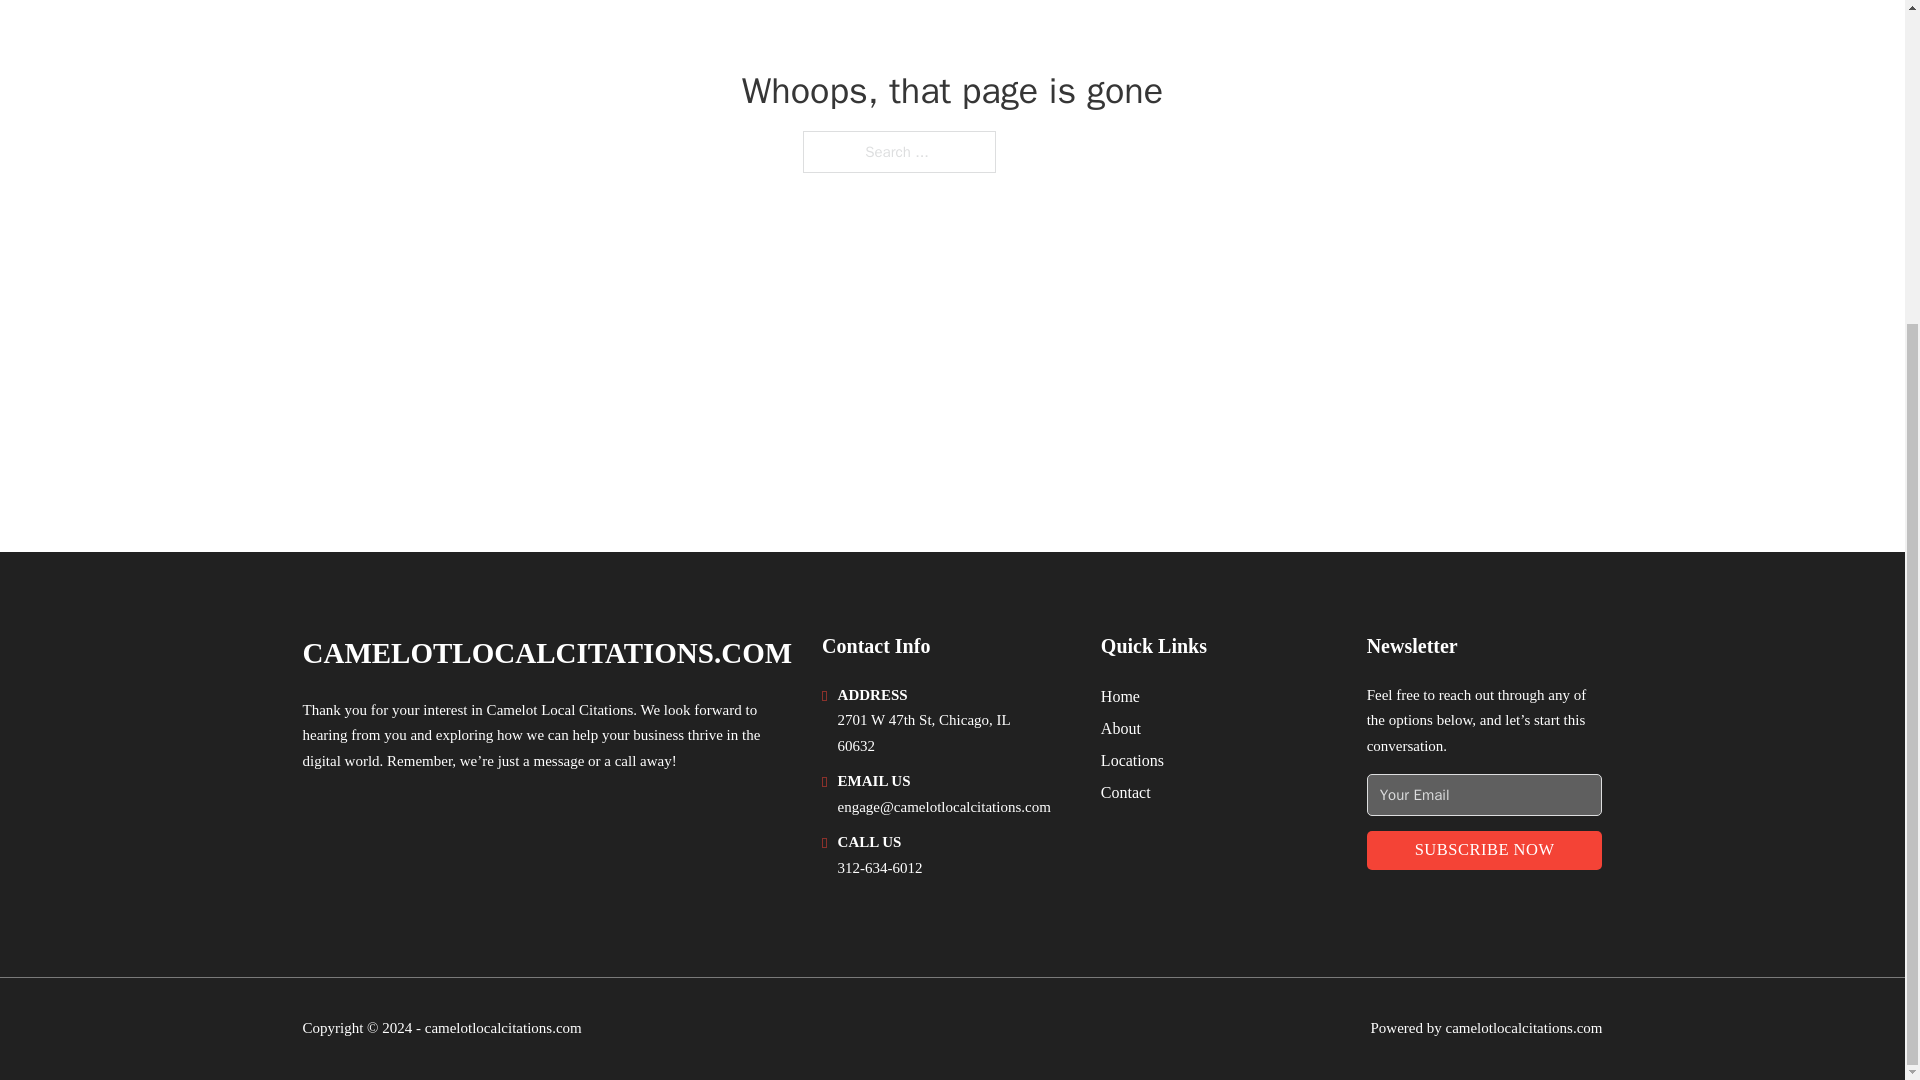  Describe the element at coordinates (880, 867) in the screenshot. I see `312-634-6012` at that location.